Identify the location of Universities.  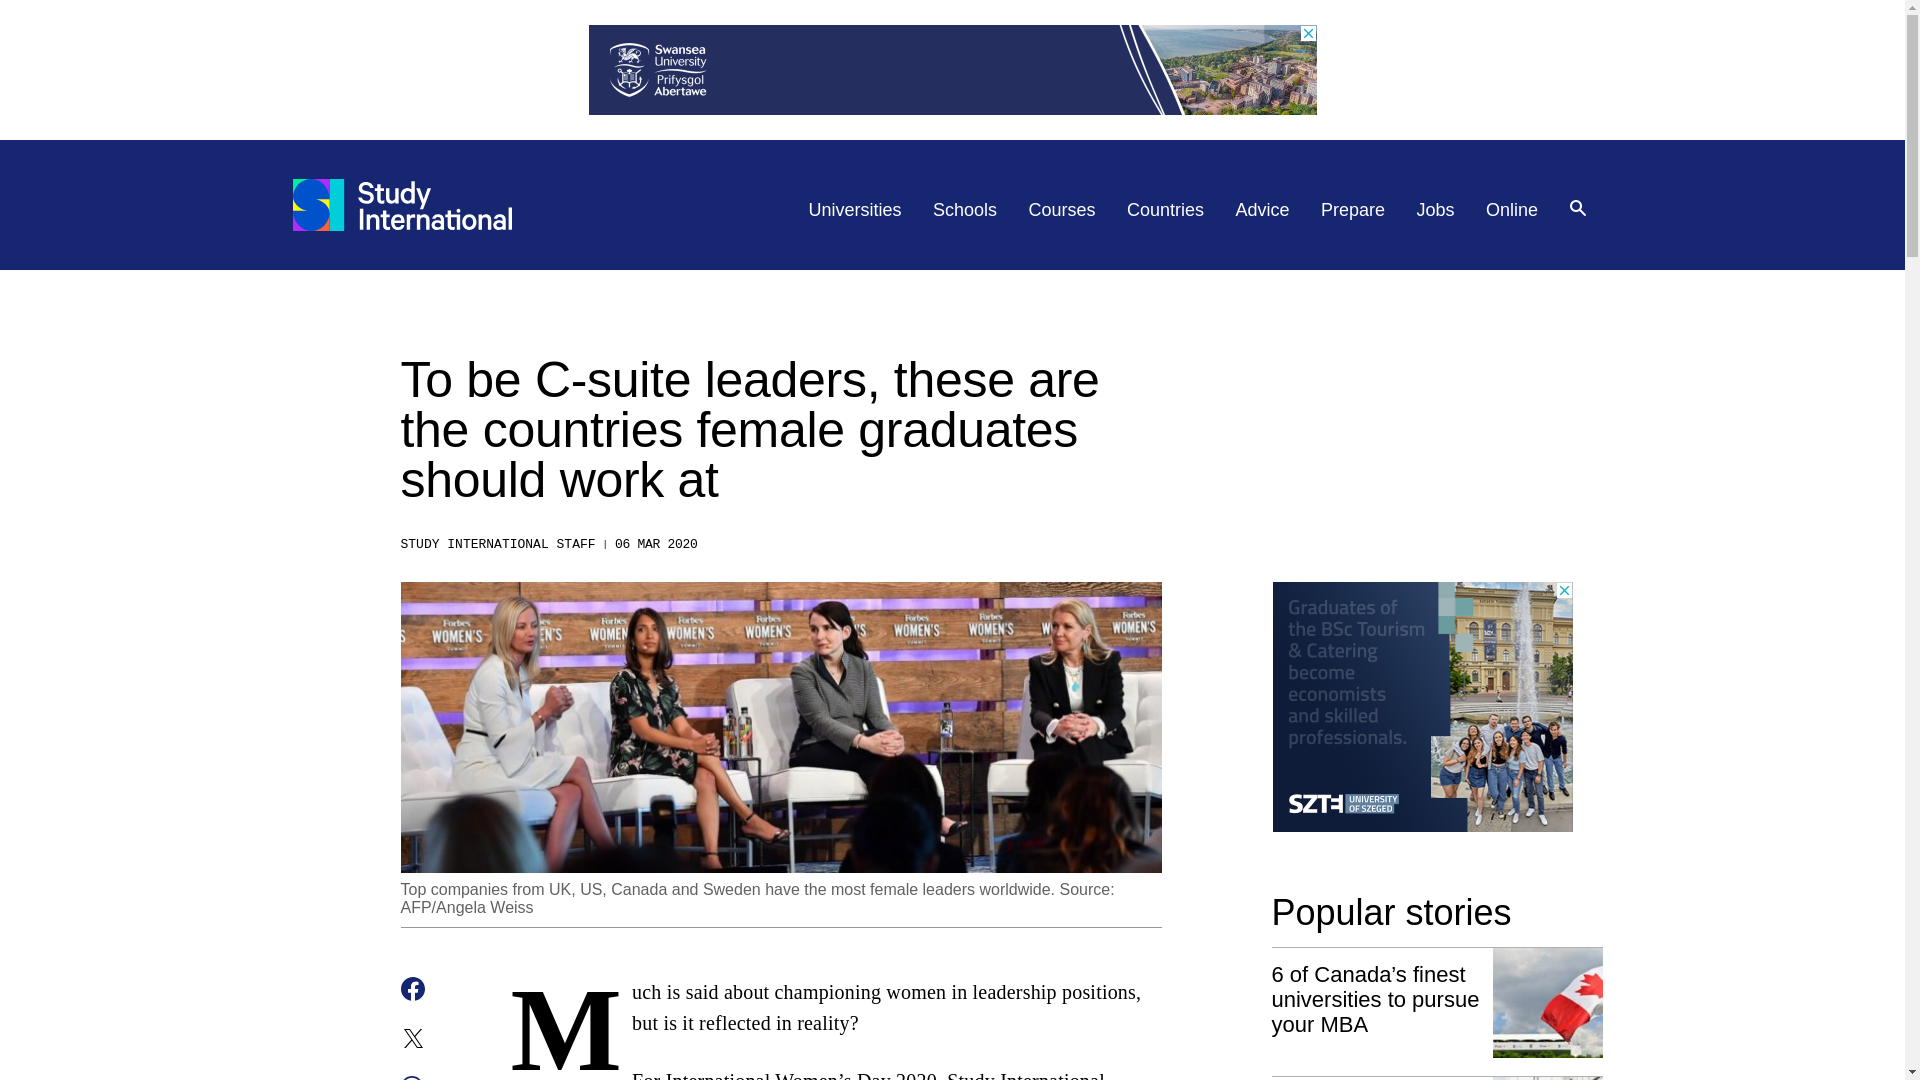
(855, 210).